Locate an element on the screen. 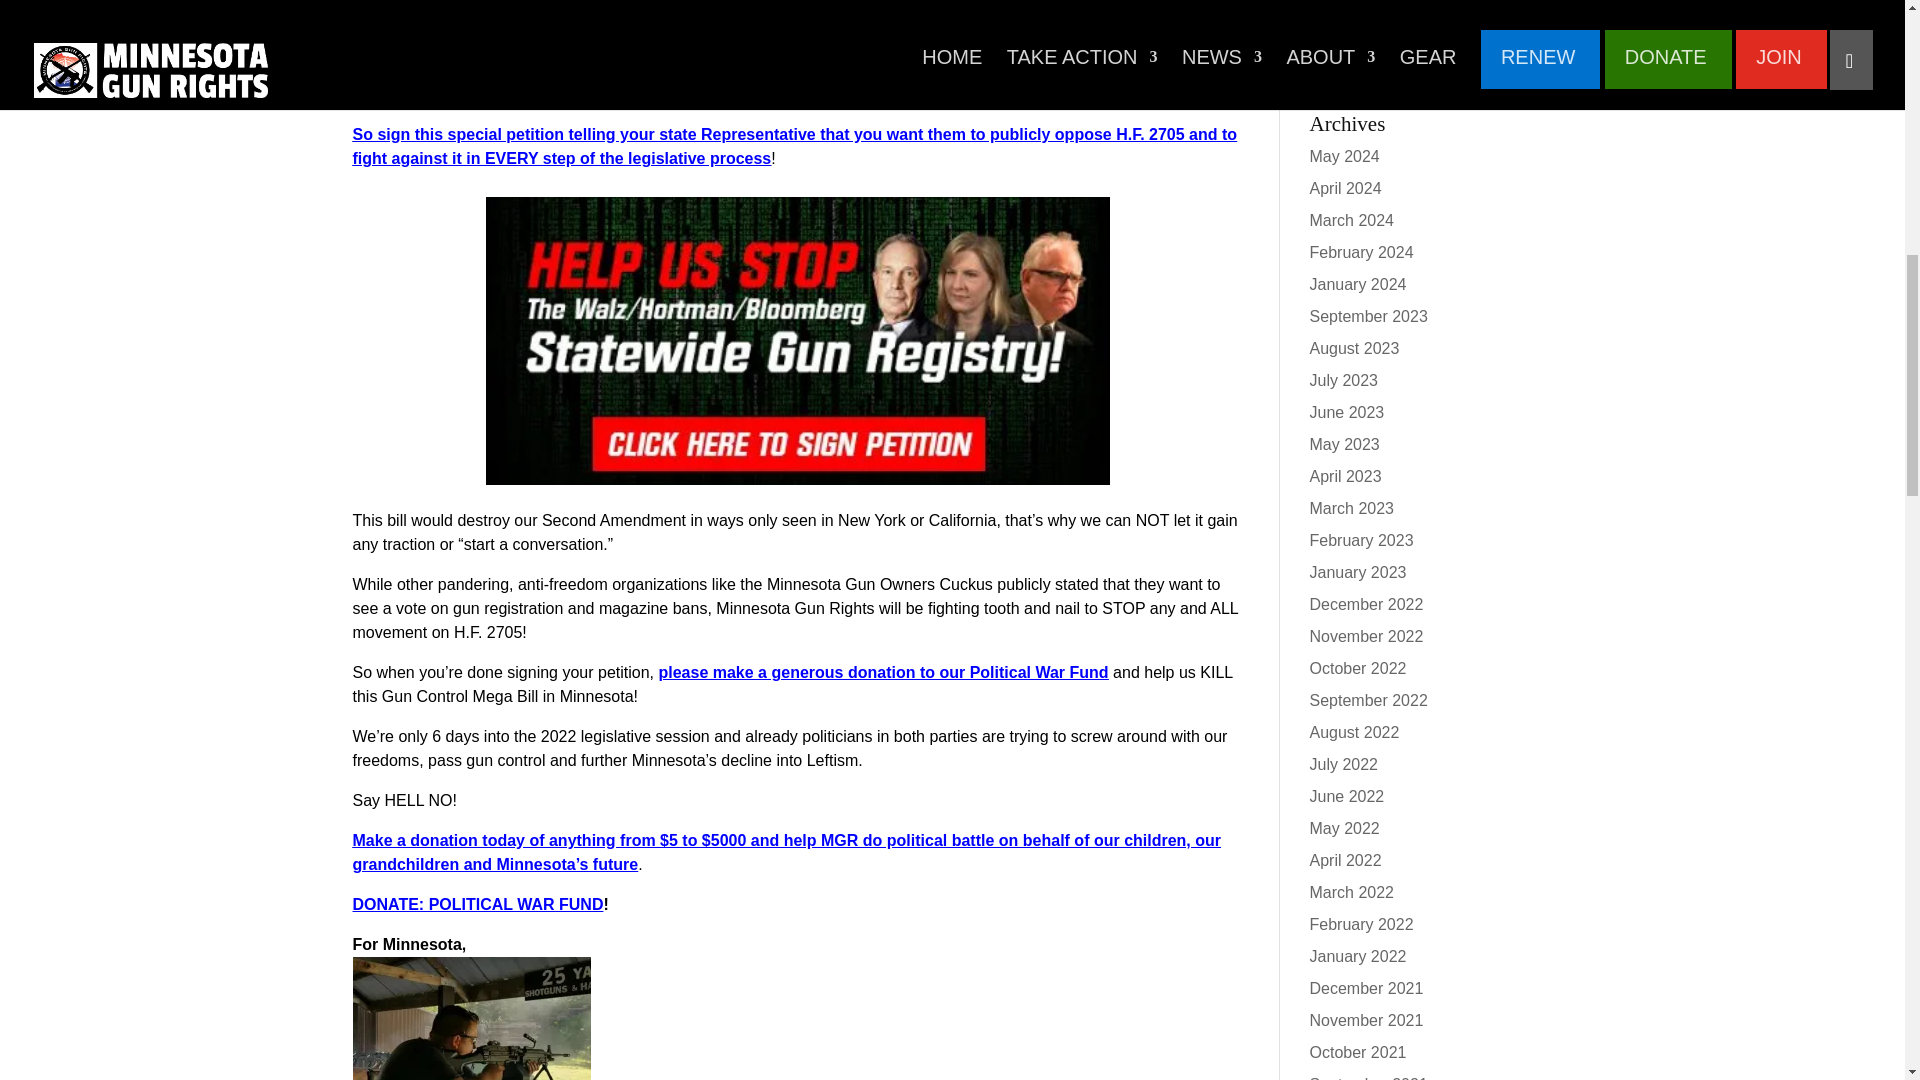  DONATE: POLITICAL WAR FUND! is located at coordinates (480, 904).